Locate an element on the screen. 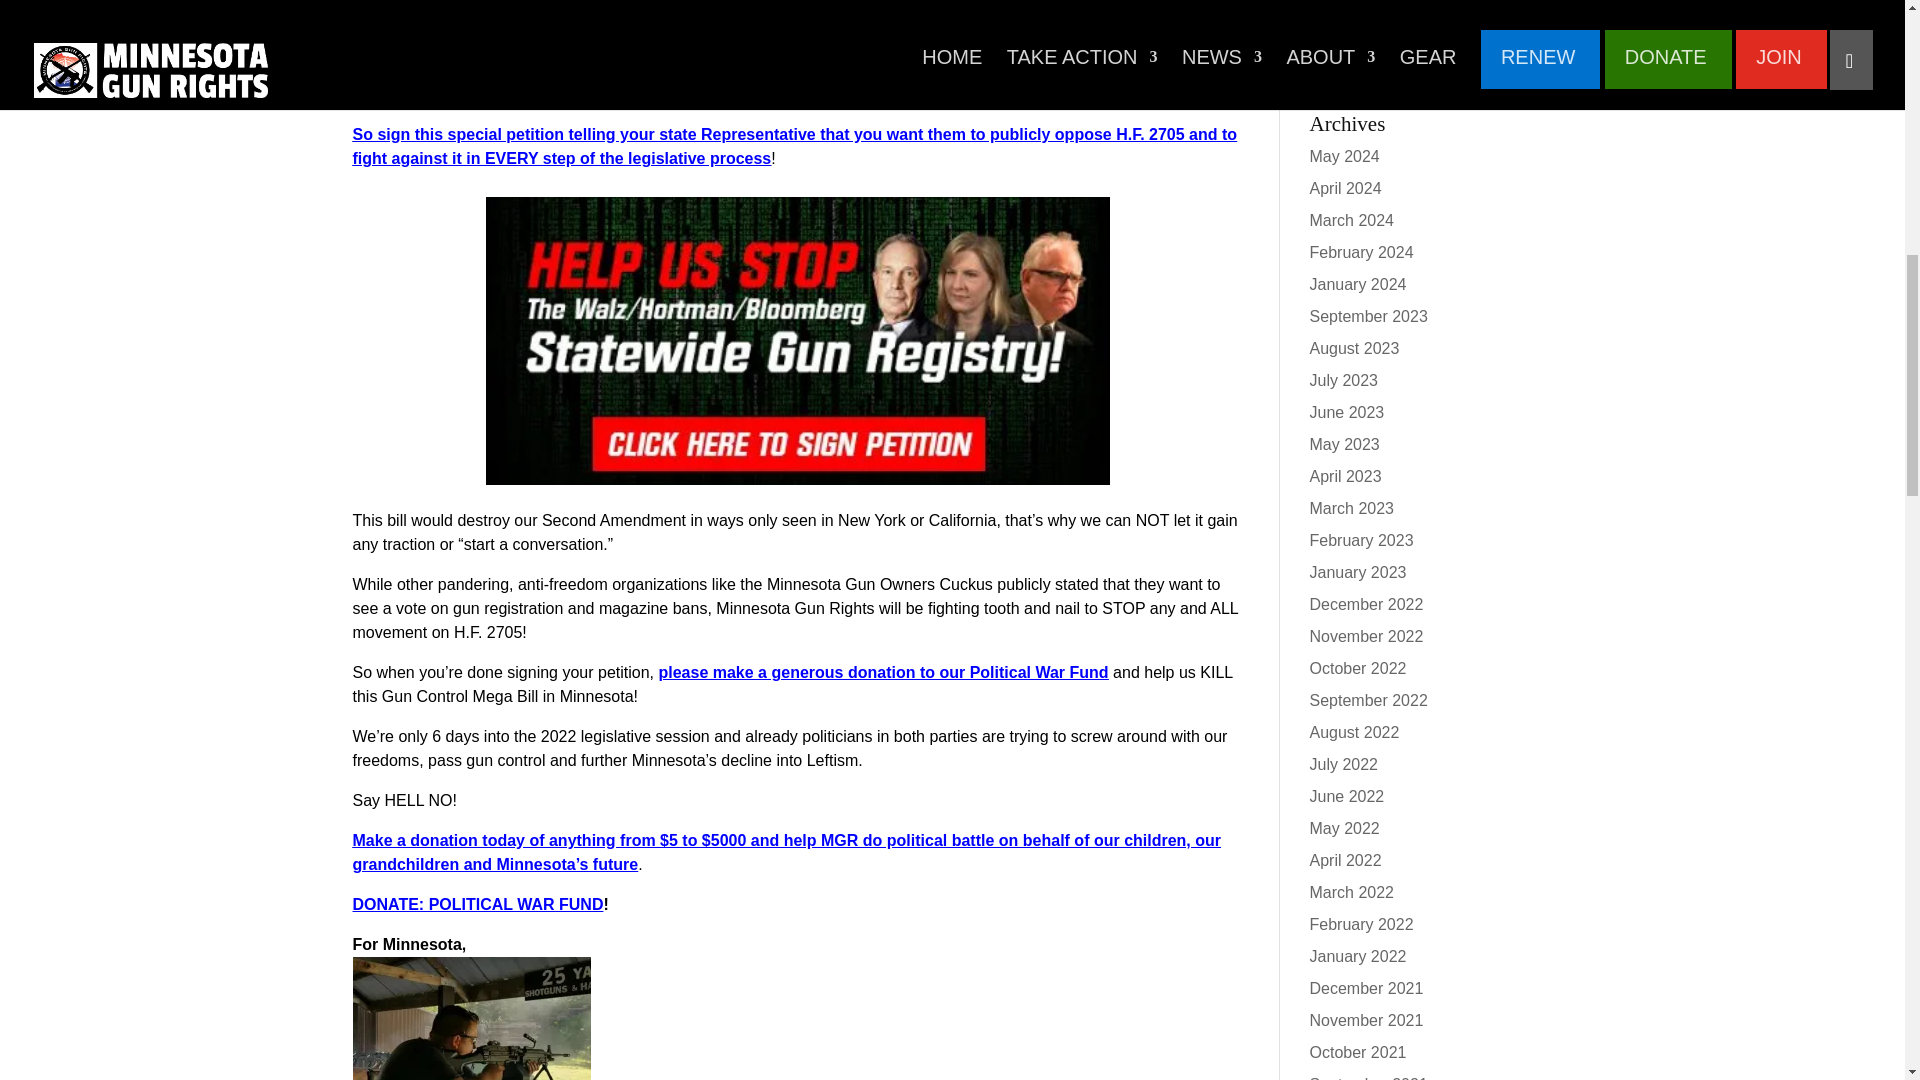  DONATE: POLITICAL WAR FUND! is located at coordinates (480, 904).